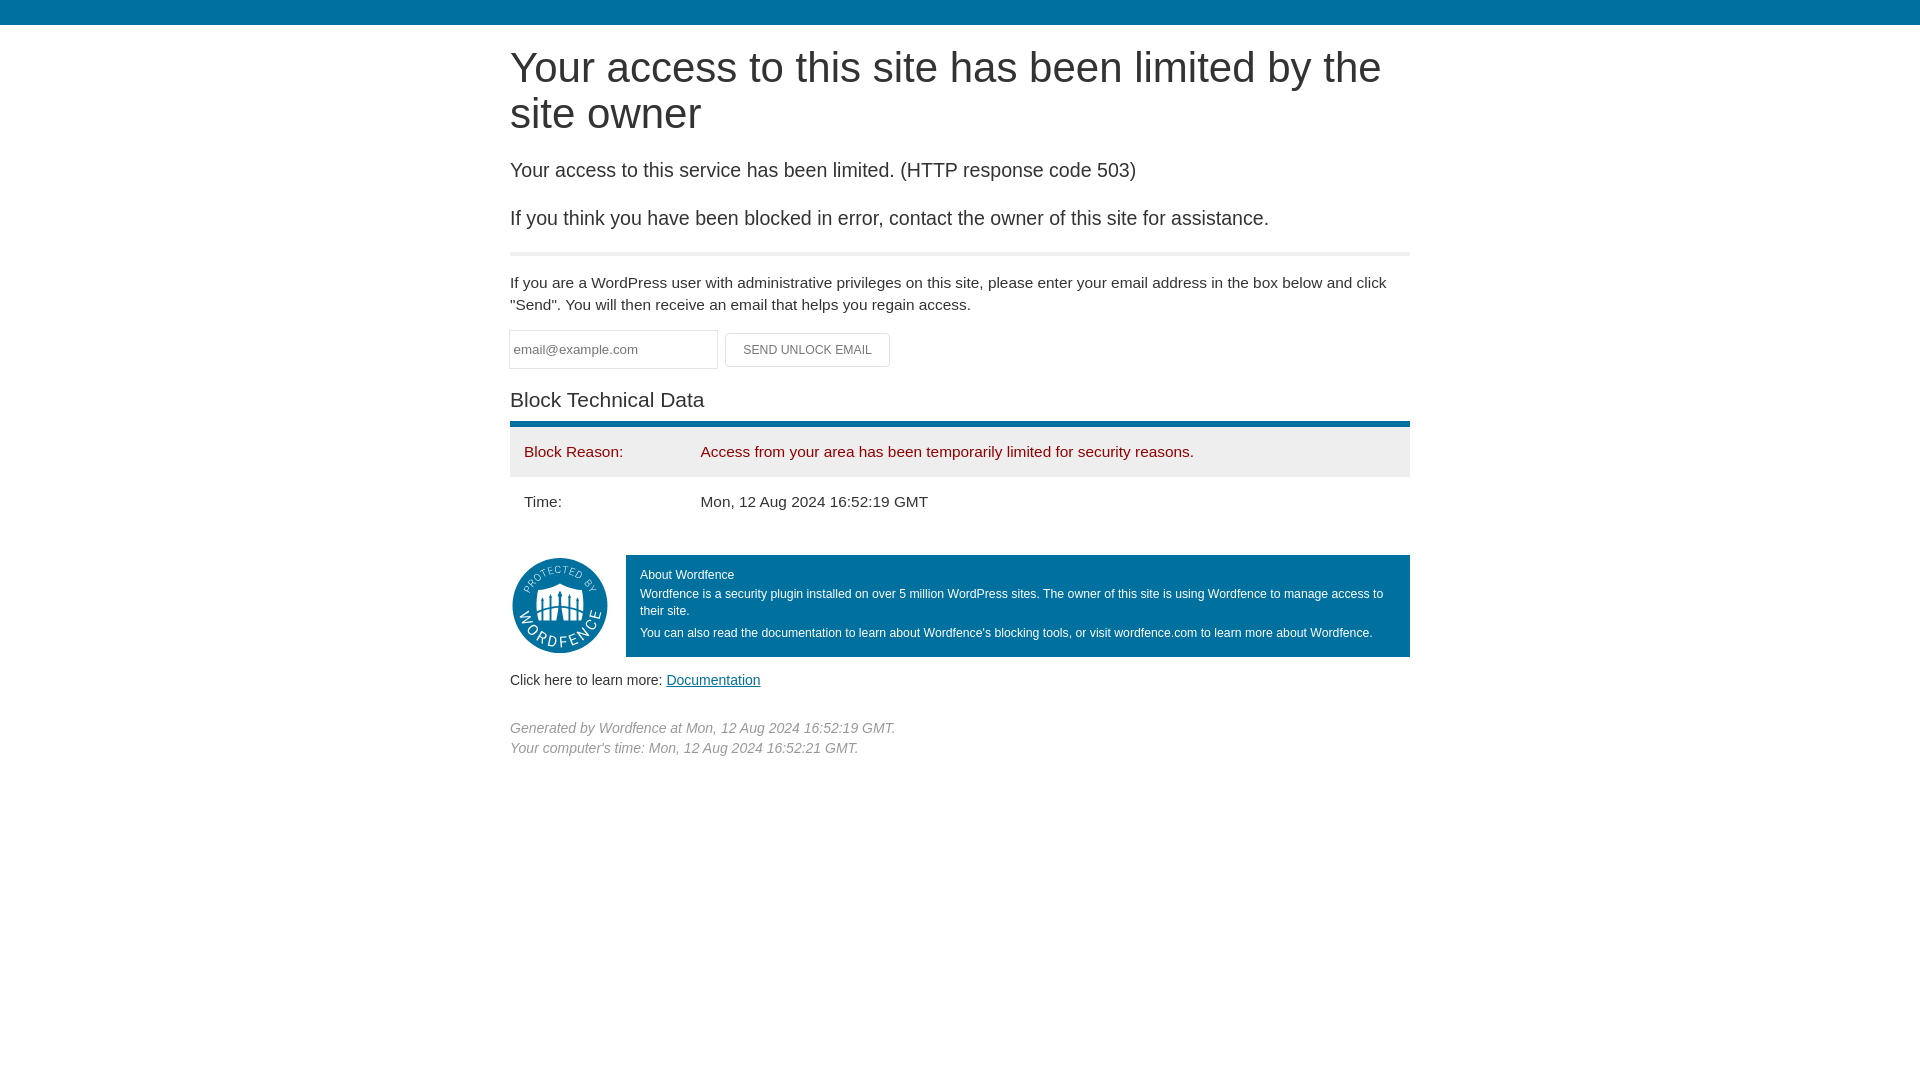  I want to click on Send Unlock Email, so click(808, 350).